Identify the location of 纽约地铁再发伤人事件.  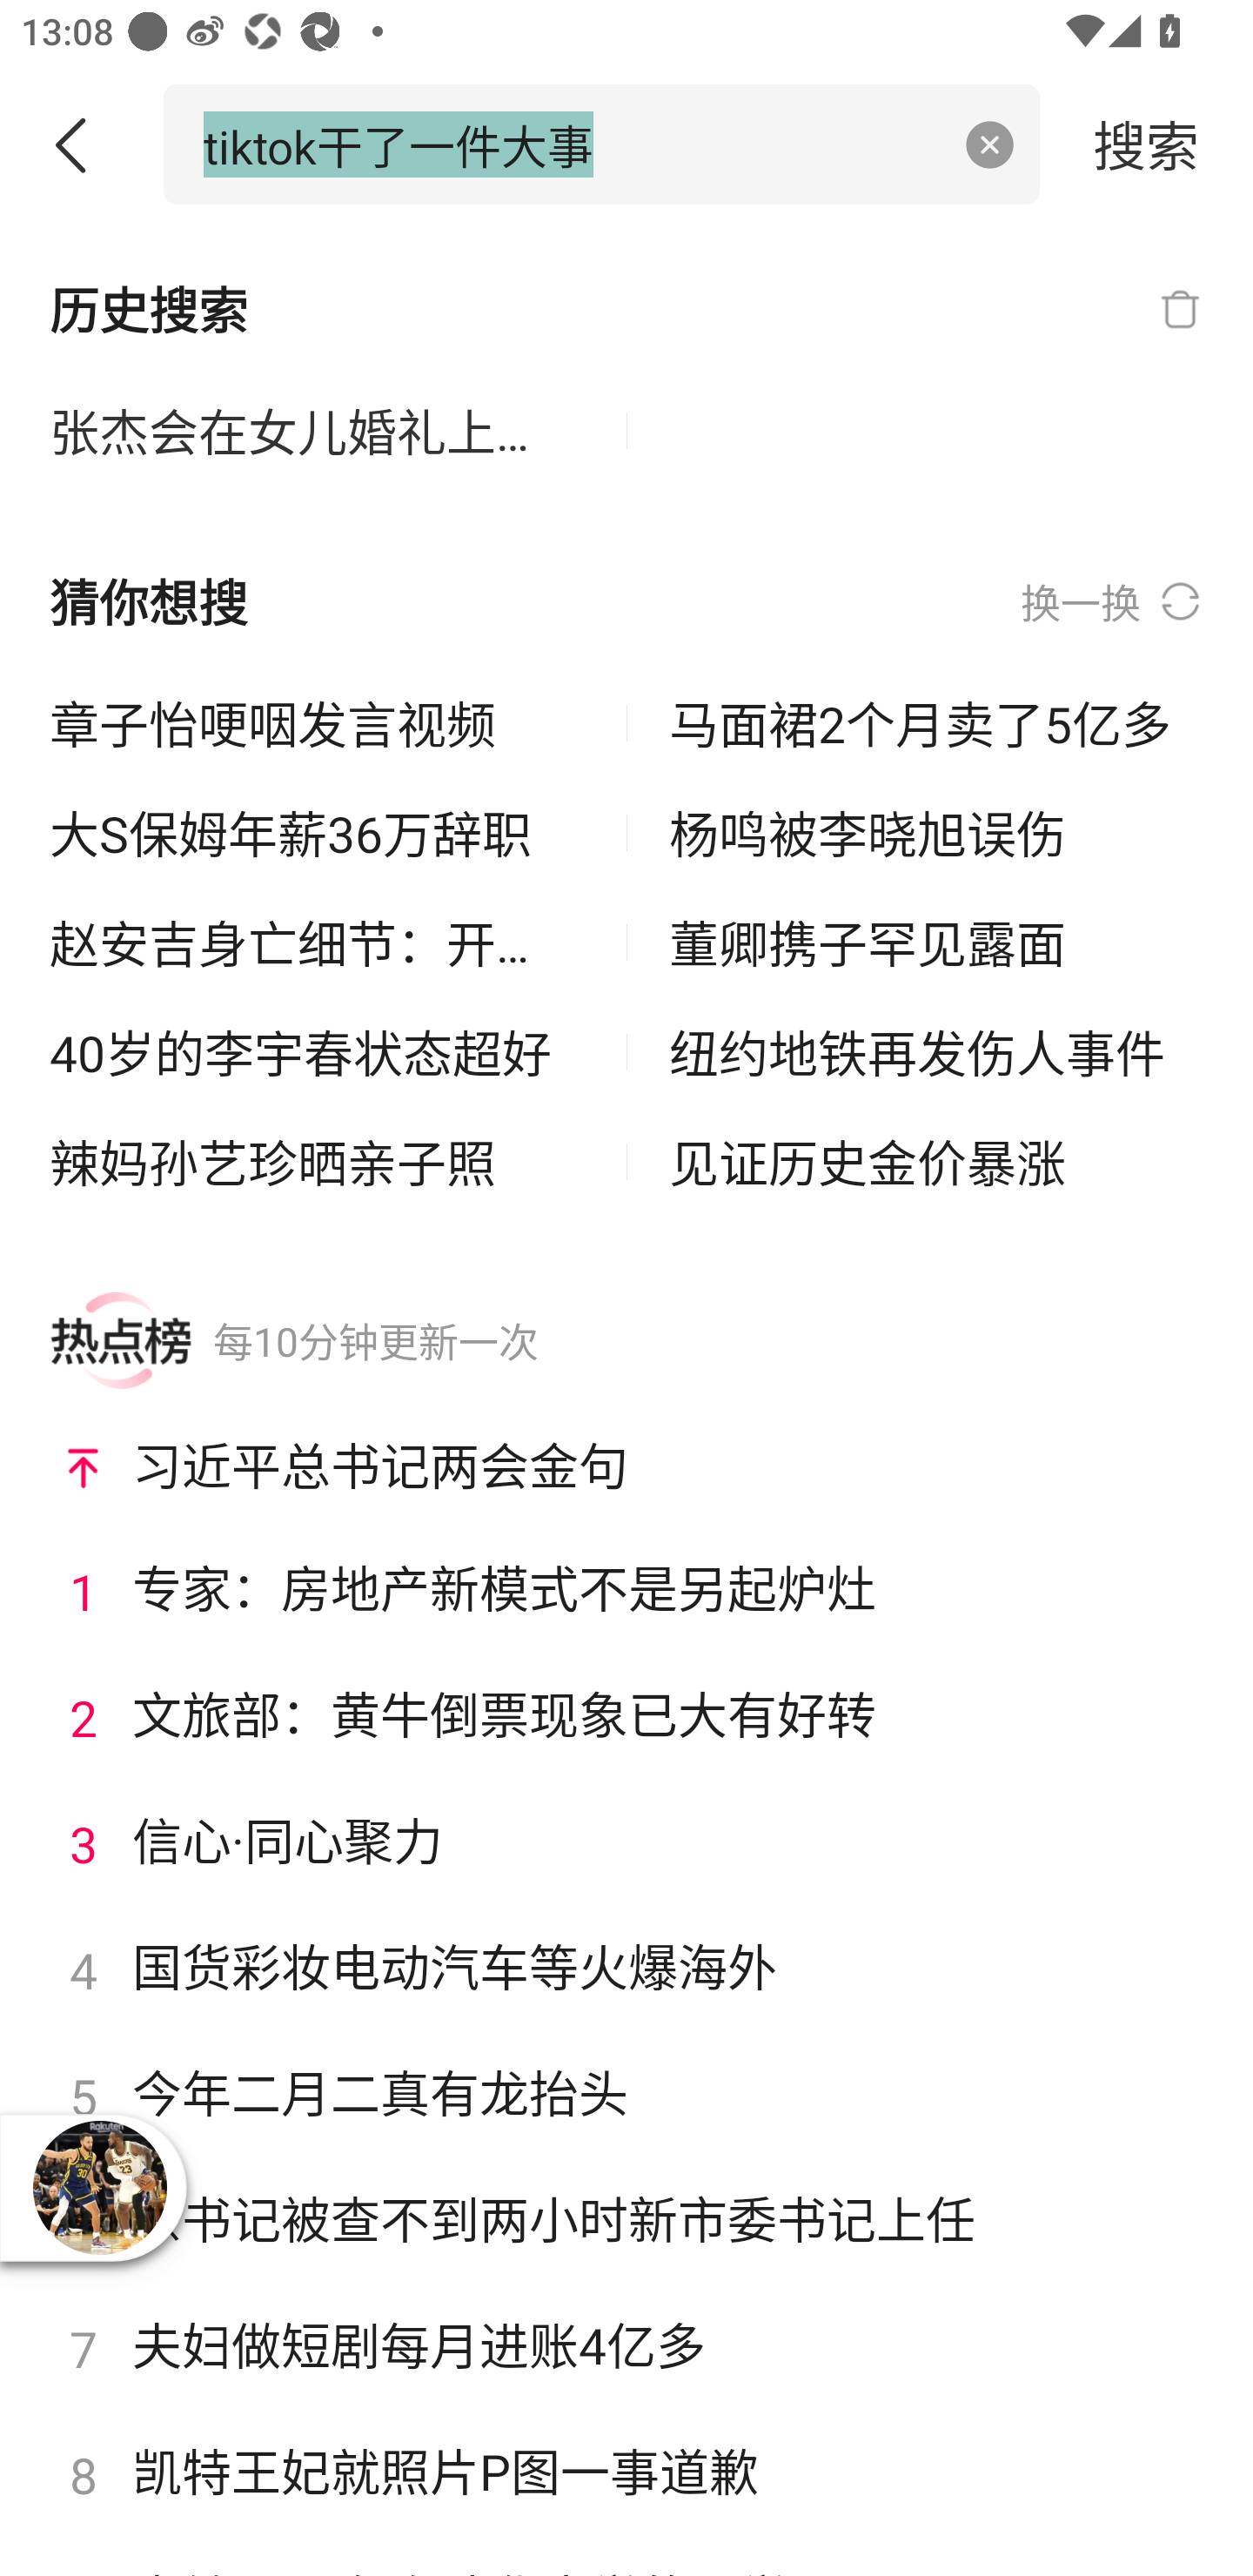
(935, 1051).